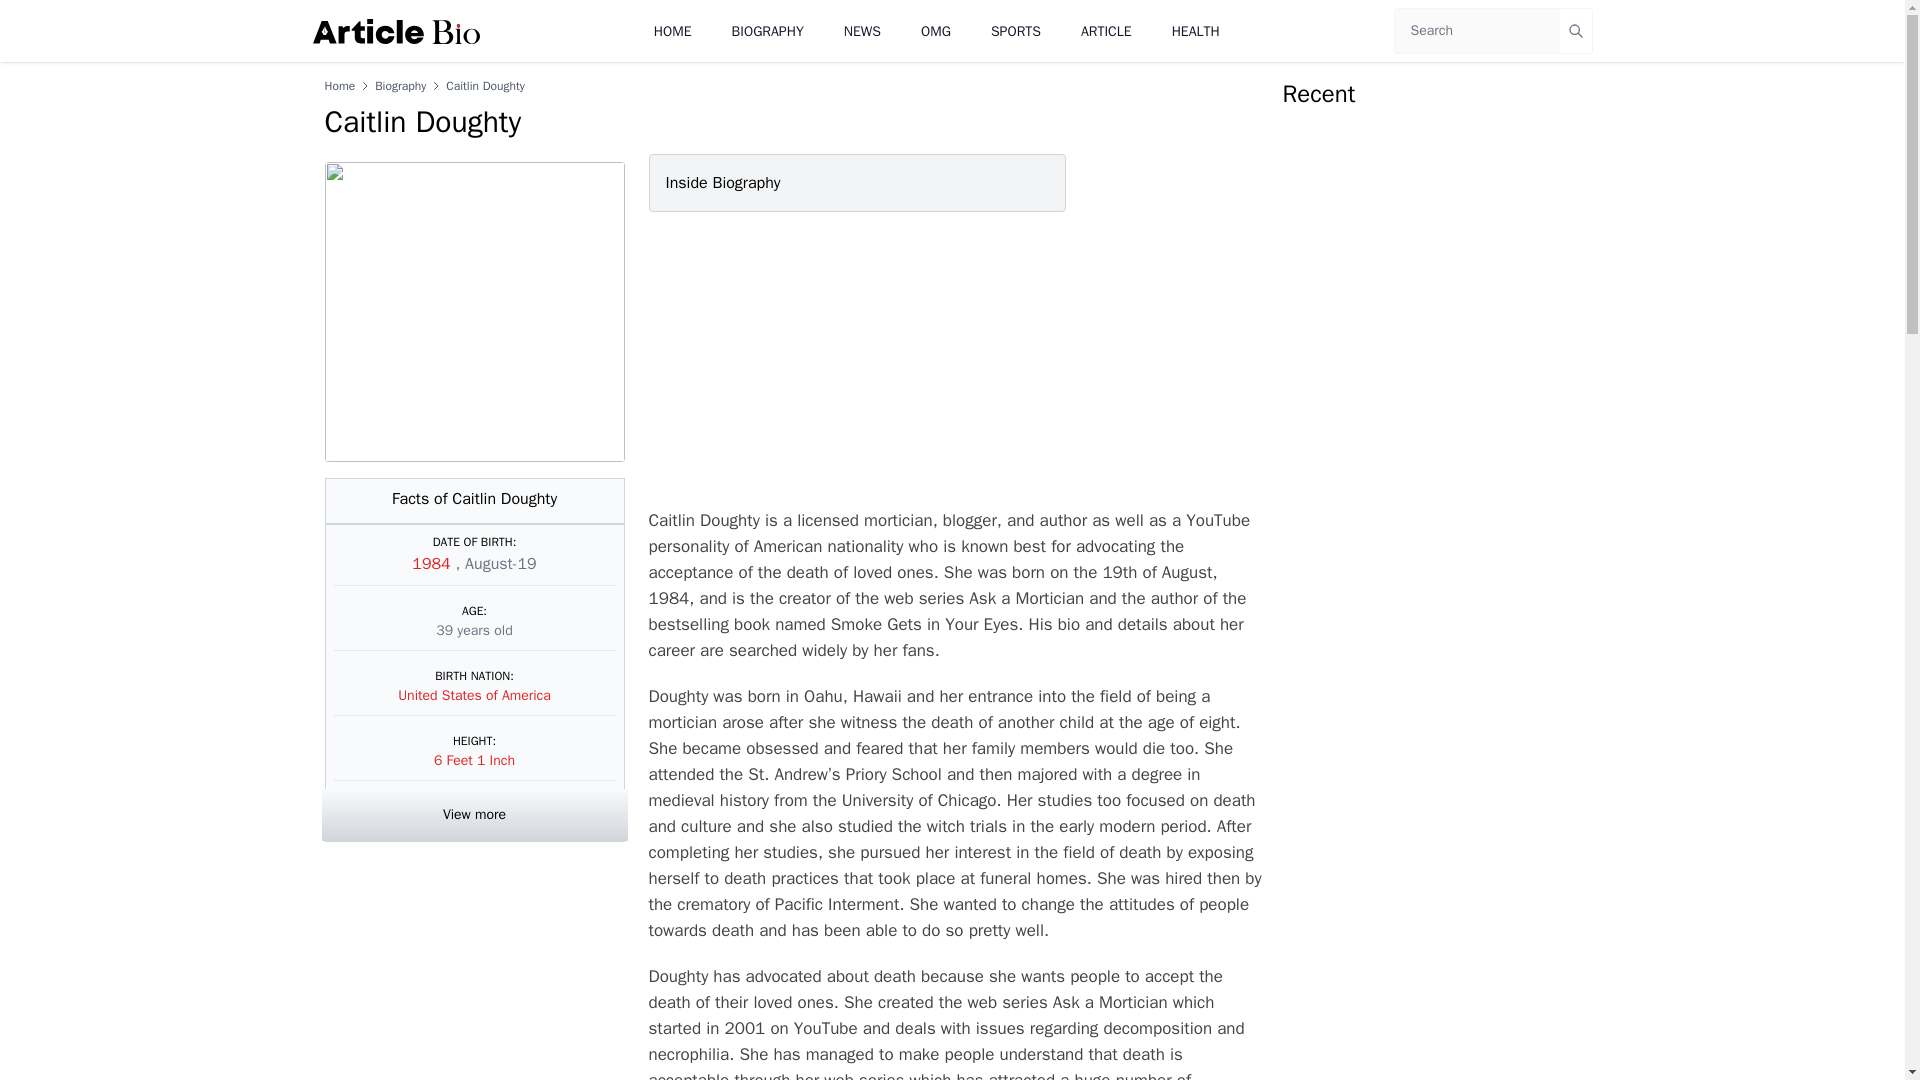 The image size is (1920, 1080). What do you see at coordinates (862, 30) in the screenshot?
I see `NEWS` at bounding box center [862, 30].